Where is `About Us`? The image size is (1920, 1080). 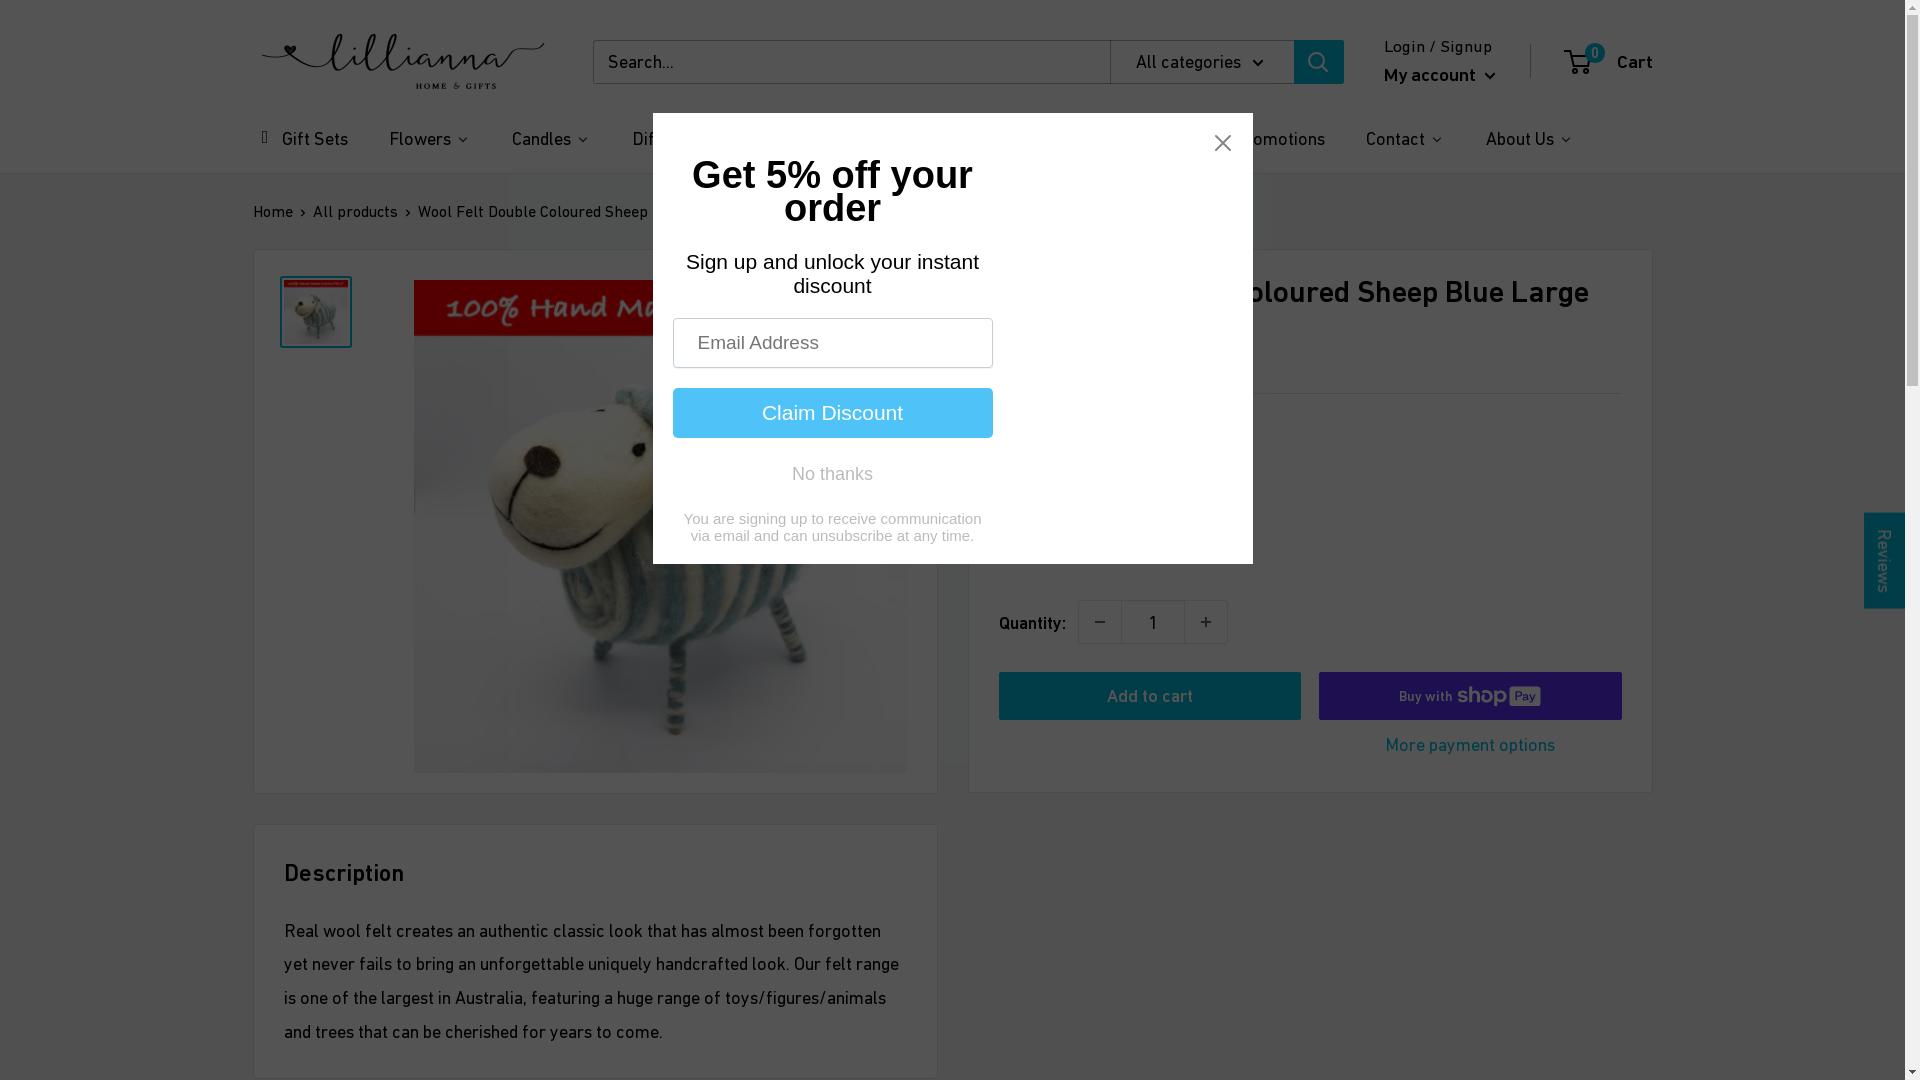
About Us is located at coordinates (1529, 138).